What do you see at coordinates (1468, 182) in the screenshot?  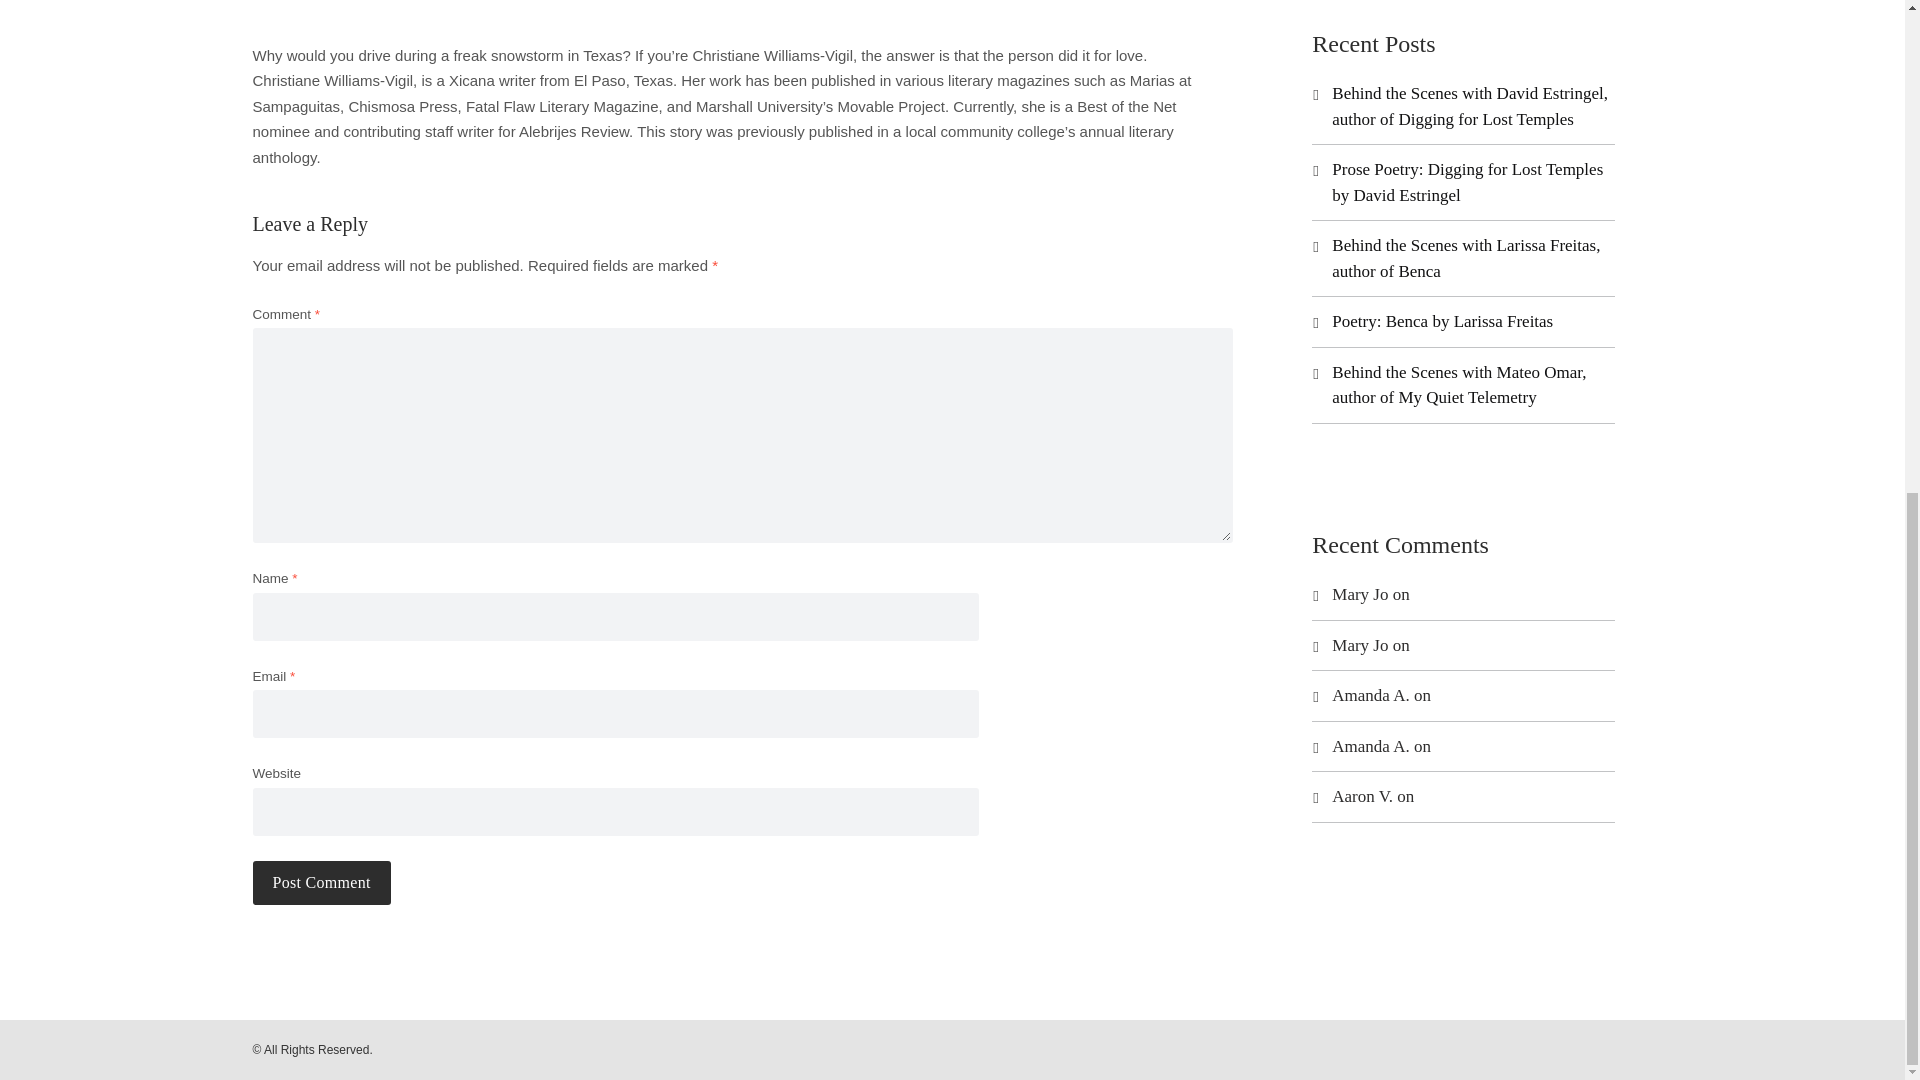 I see `Prose Poetry: Digging for Lost Temples by David Estringel` at bounding box center [1468, 182].